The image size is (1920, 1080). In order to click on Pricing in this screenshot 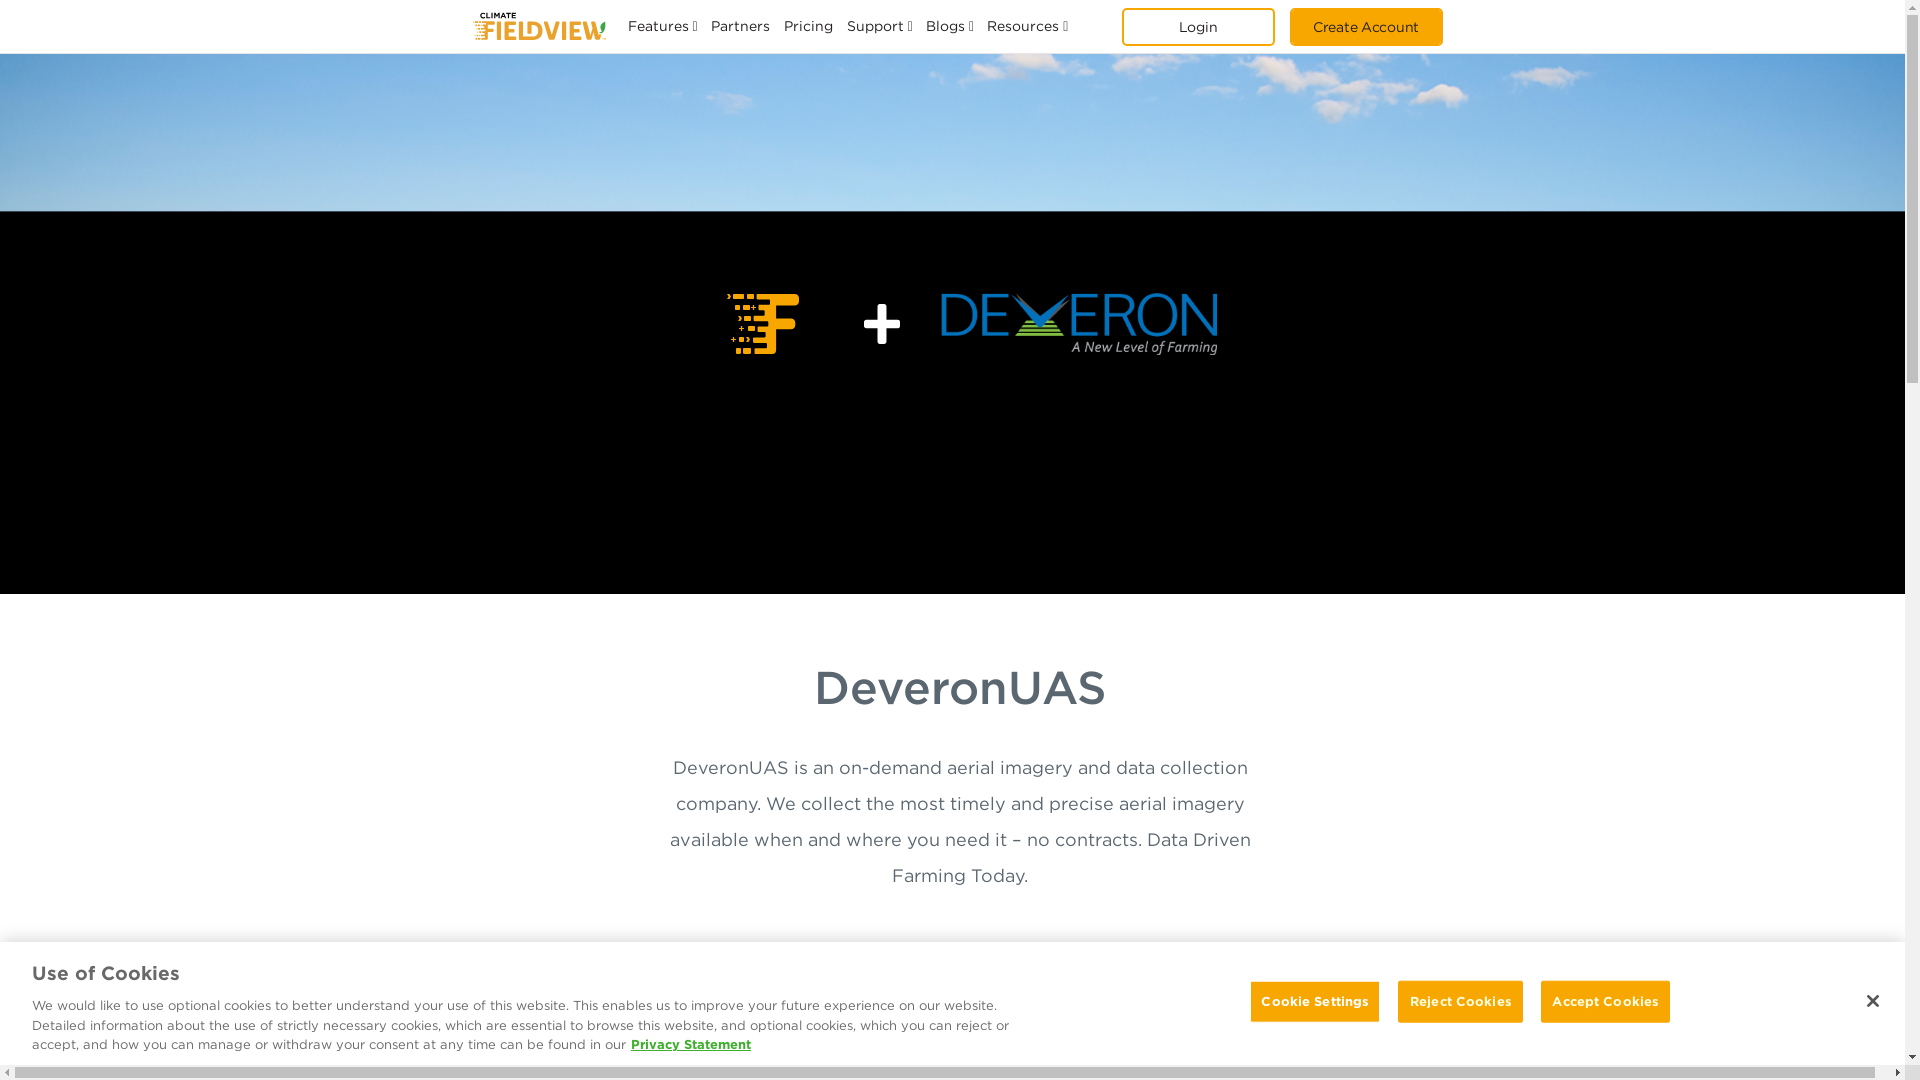, I will do `click(808, 26)`.